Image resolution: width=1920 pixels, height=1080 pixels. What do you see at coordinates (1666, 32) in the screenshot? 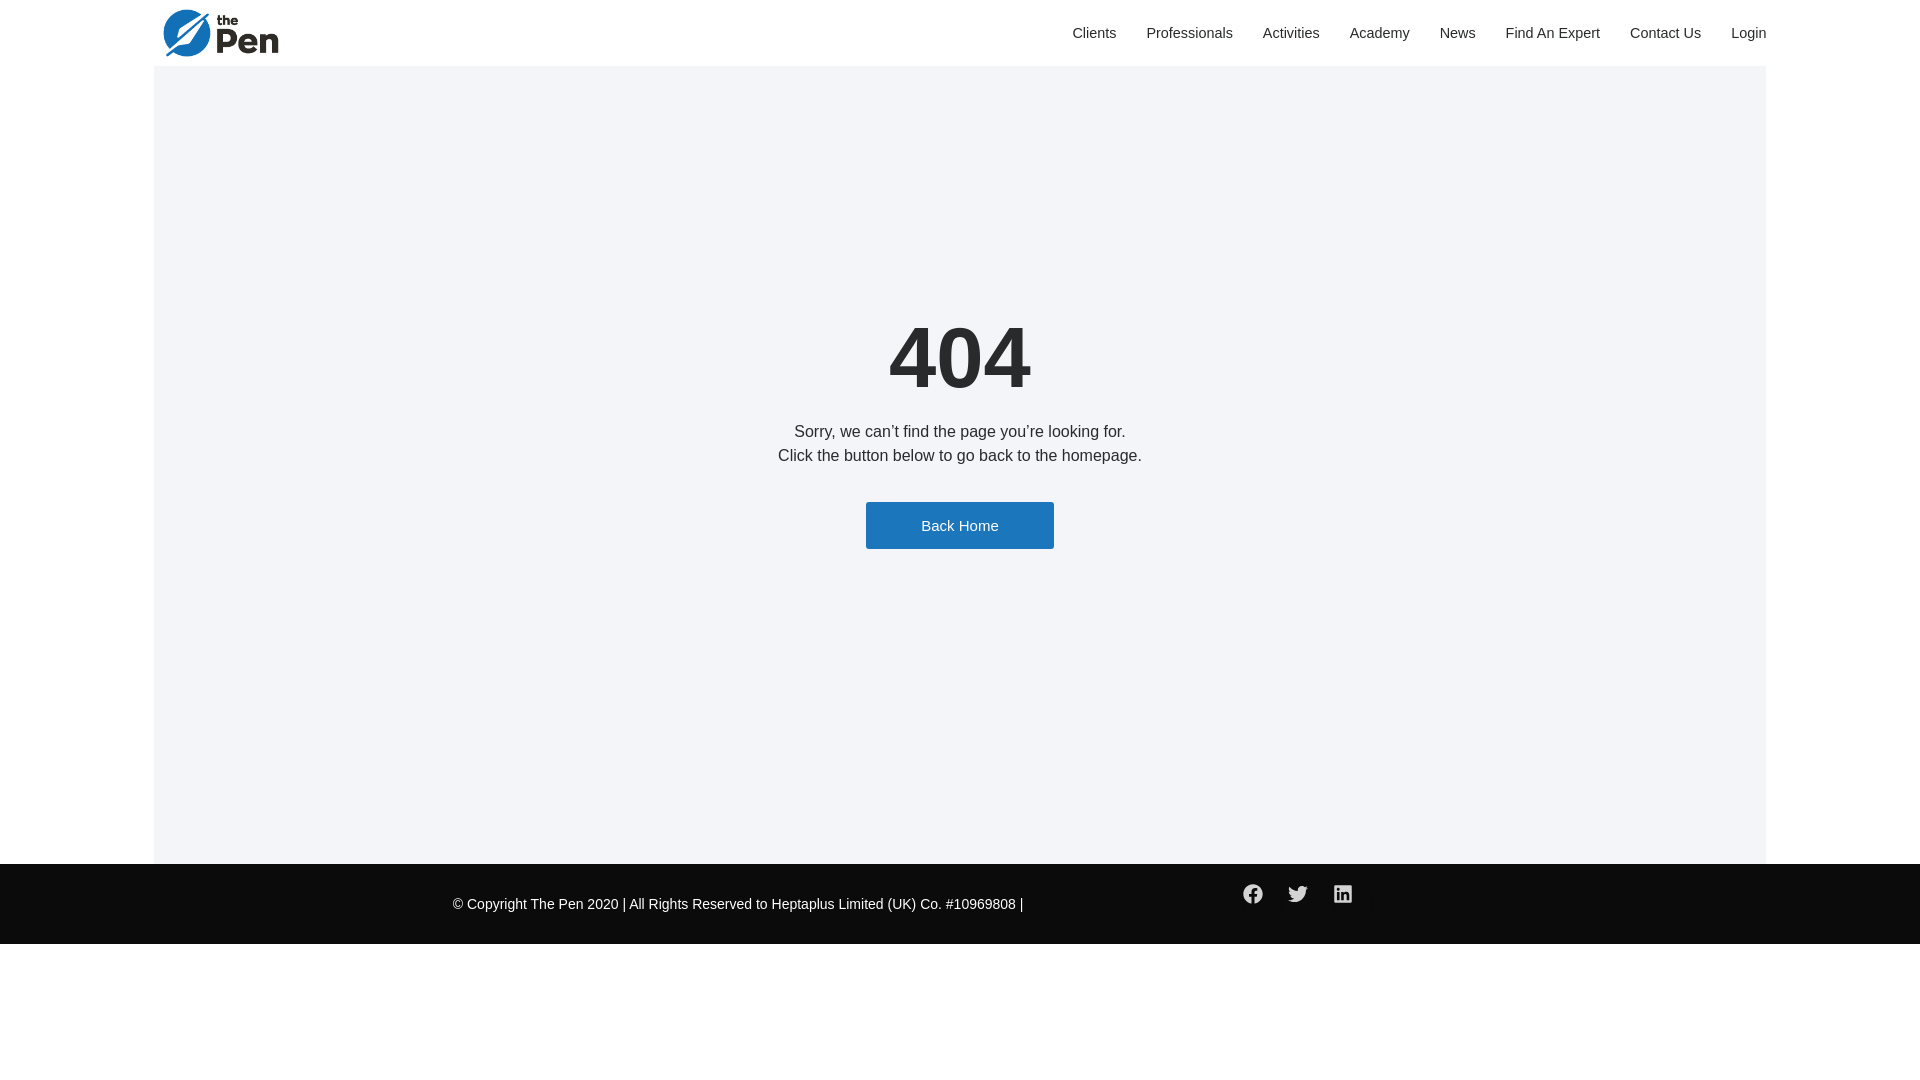
I see `Contact Us` at bounding box center [1666, 32].